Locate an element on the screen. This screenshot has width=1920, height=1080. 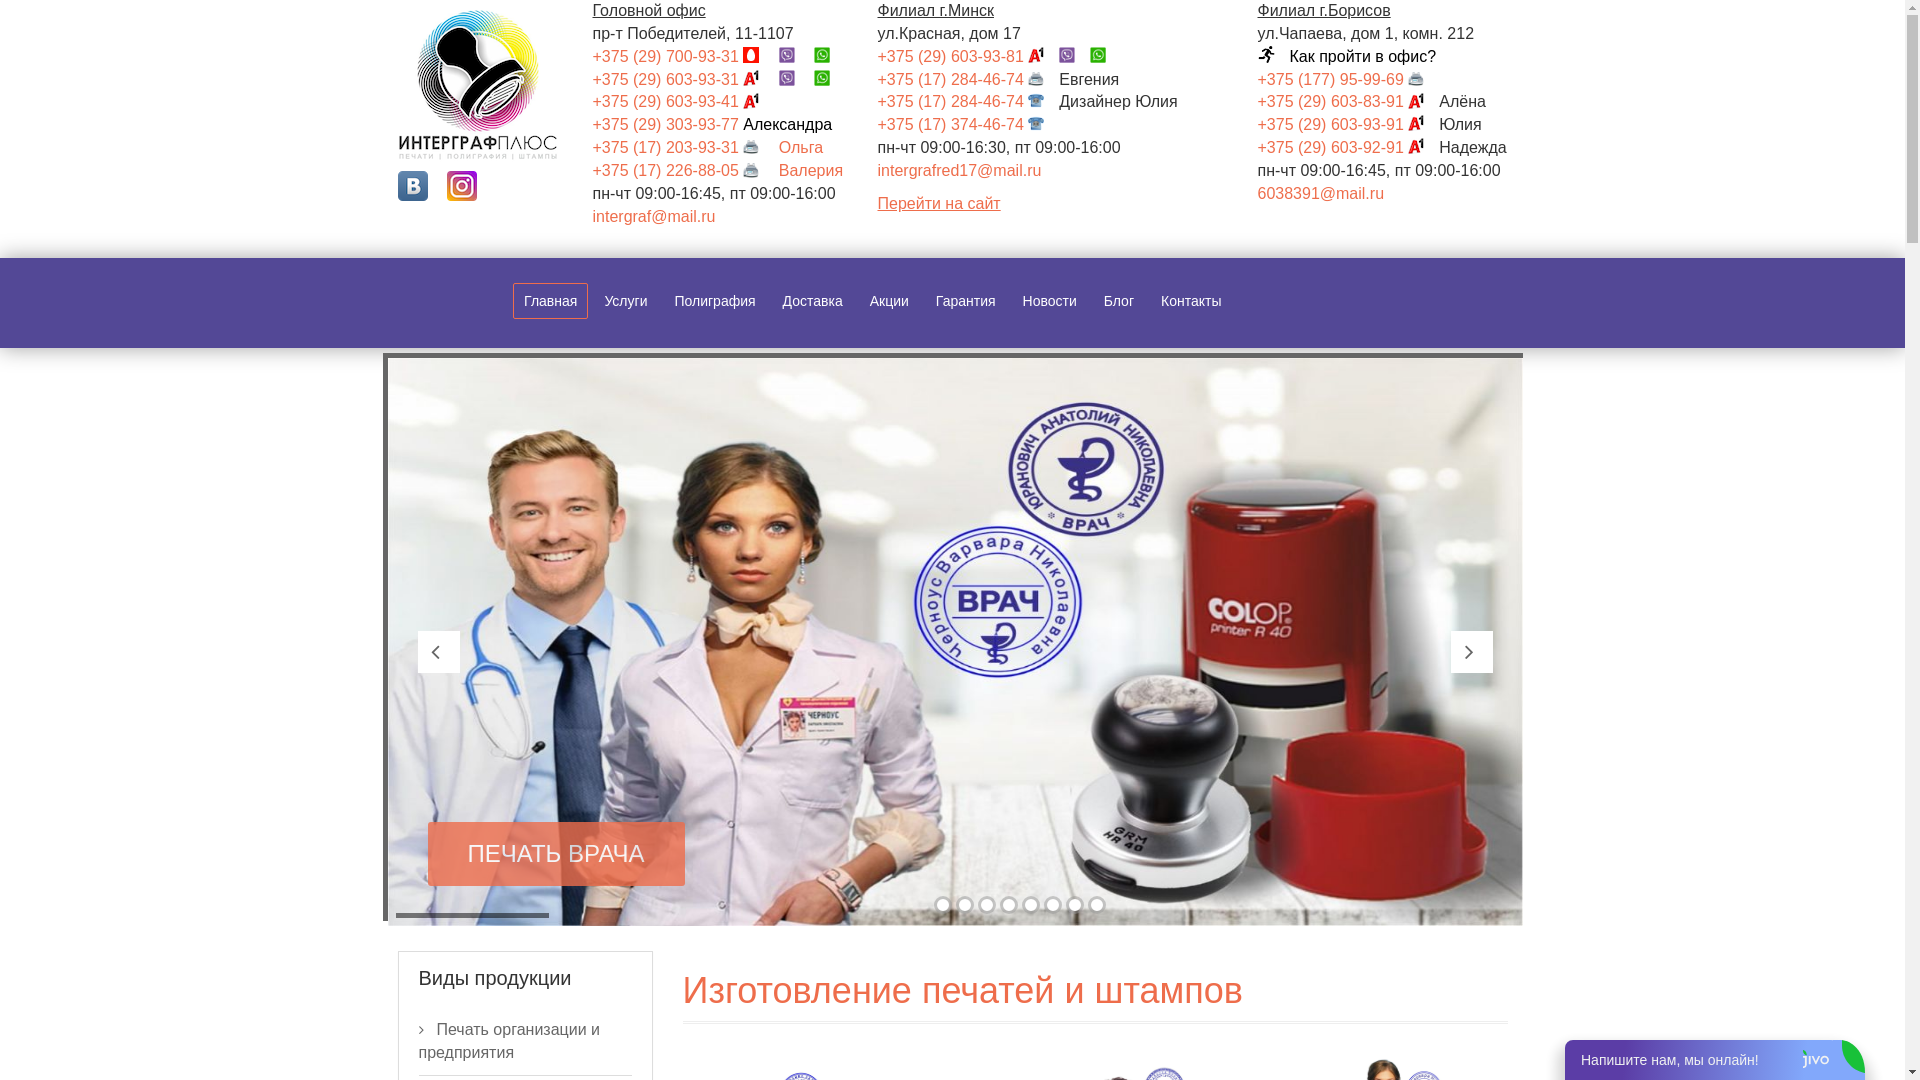
+375 (17) 284-46-74  is located at coordinates (969, 102).